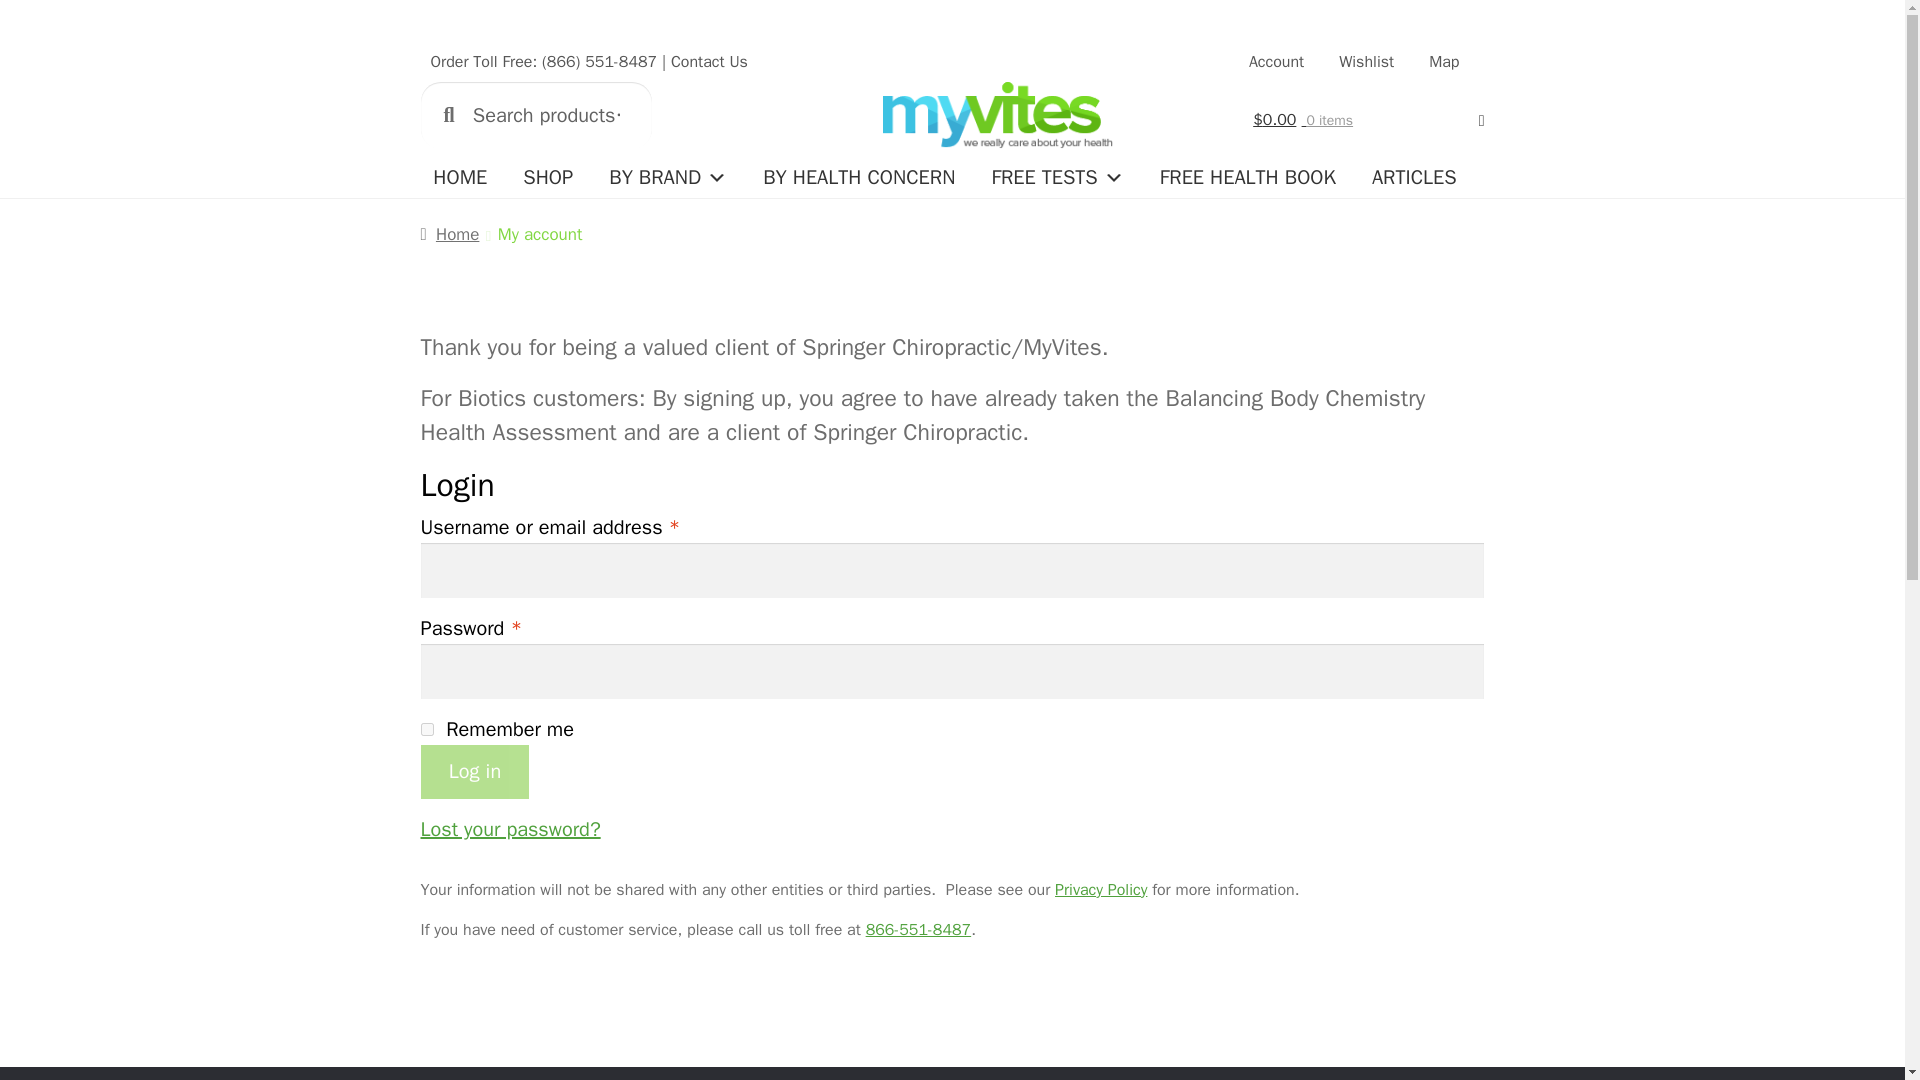  What do you see at coordinates (1248, 177) in the screenshot?
I see `FREE HEALTH BOOK` at bounding box center [1248, 177].